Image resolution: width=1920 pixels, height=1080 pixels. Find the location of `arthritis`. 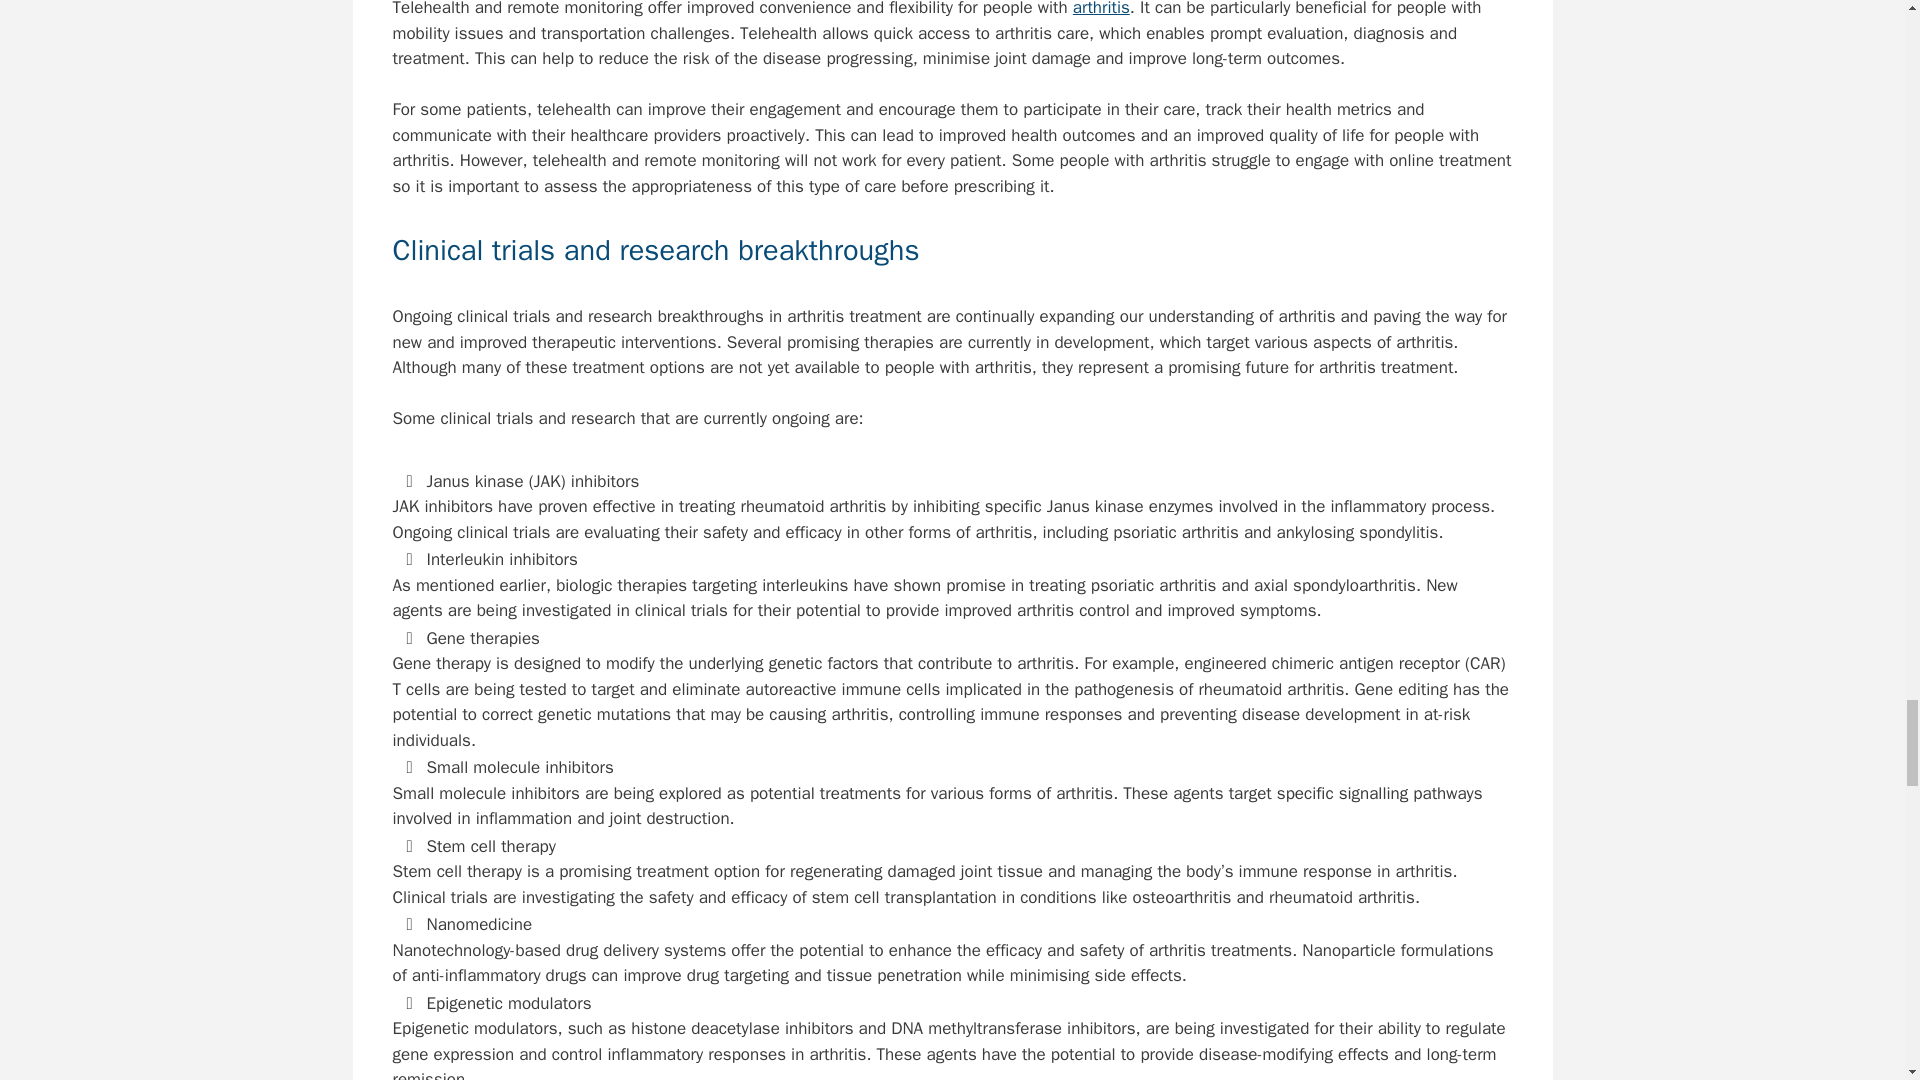

arthritis is located at coordinates (1102, 9).